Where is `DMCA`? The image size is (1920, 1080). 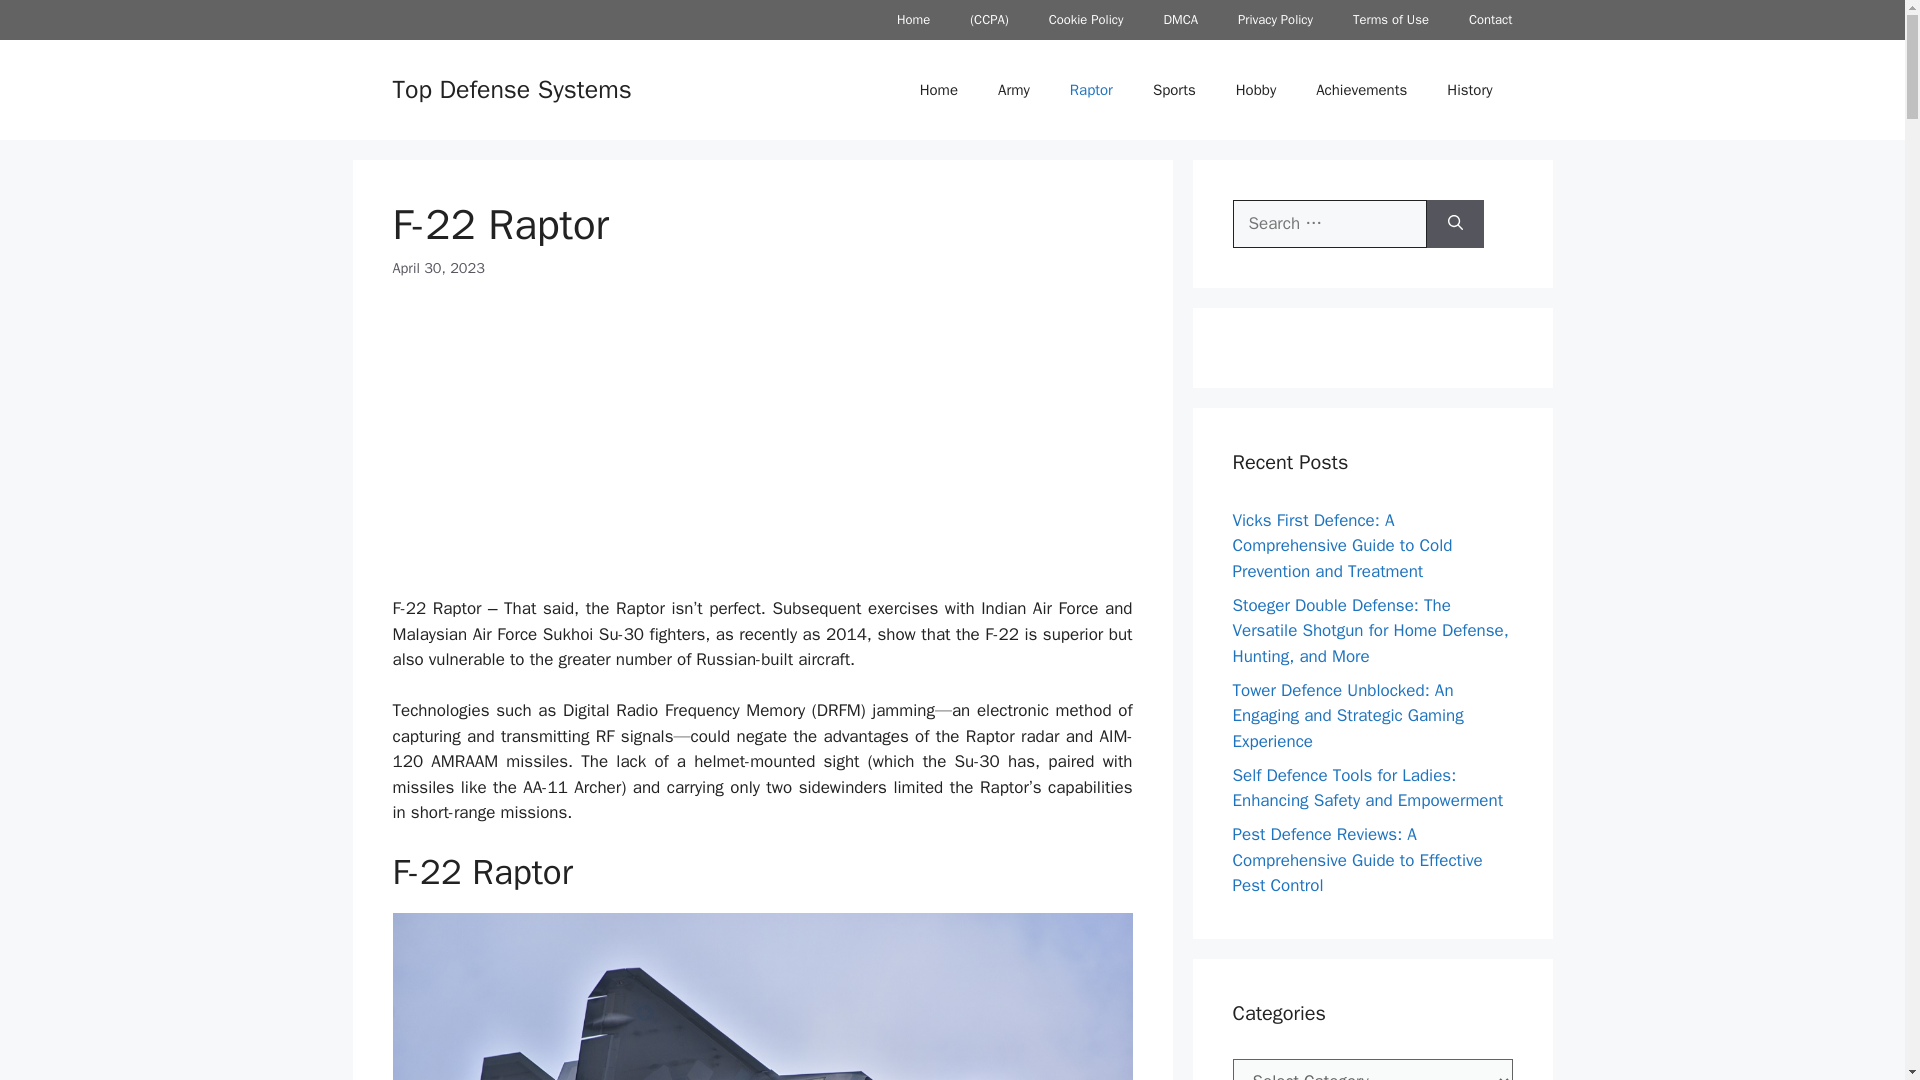
DMCA is located at coordinates (1180, 20).